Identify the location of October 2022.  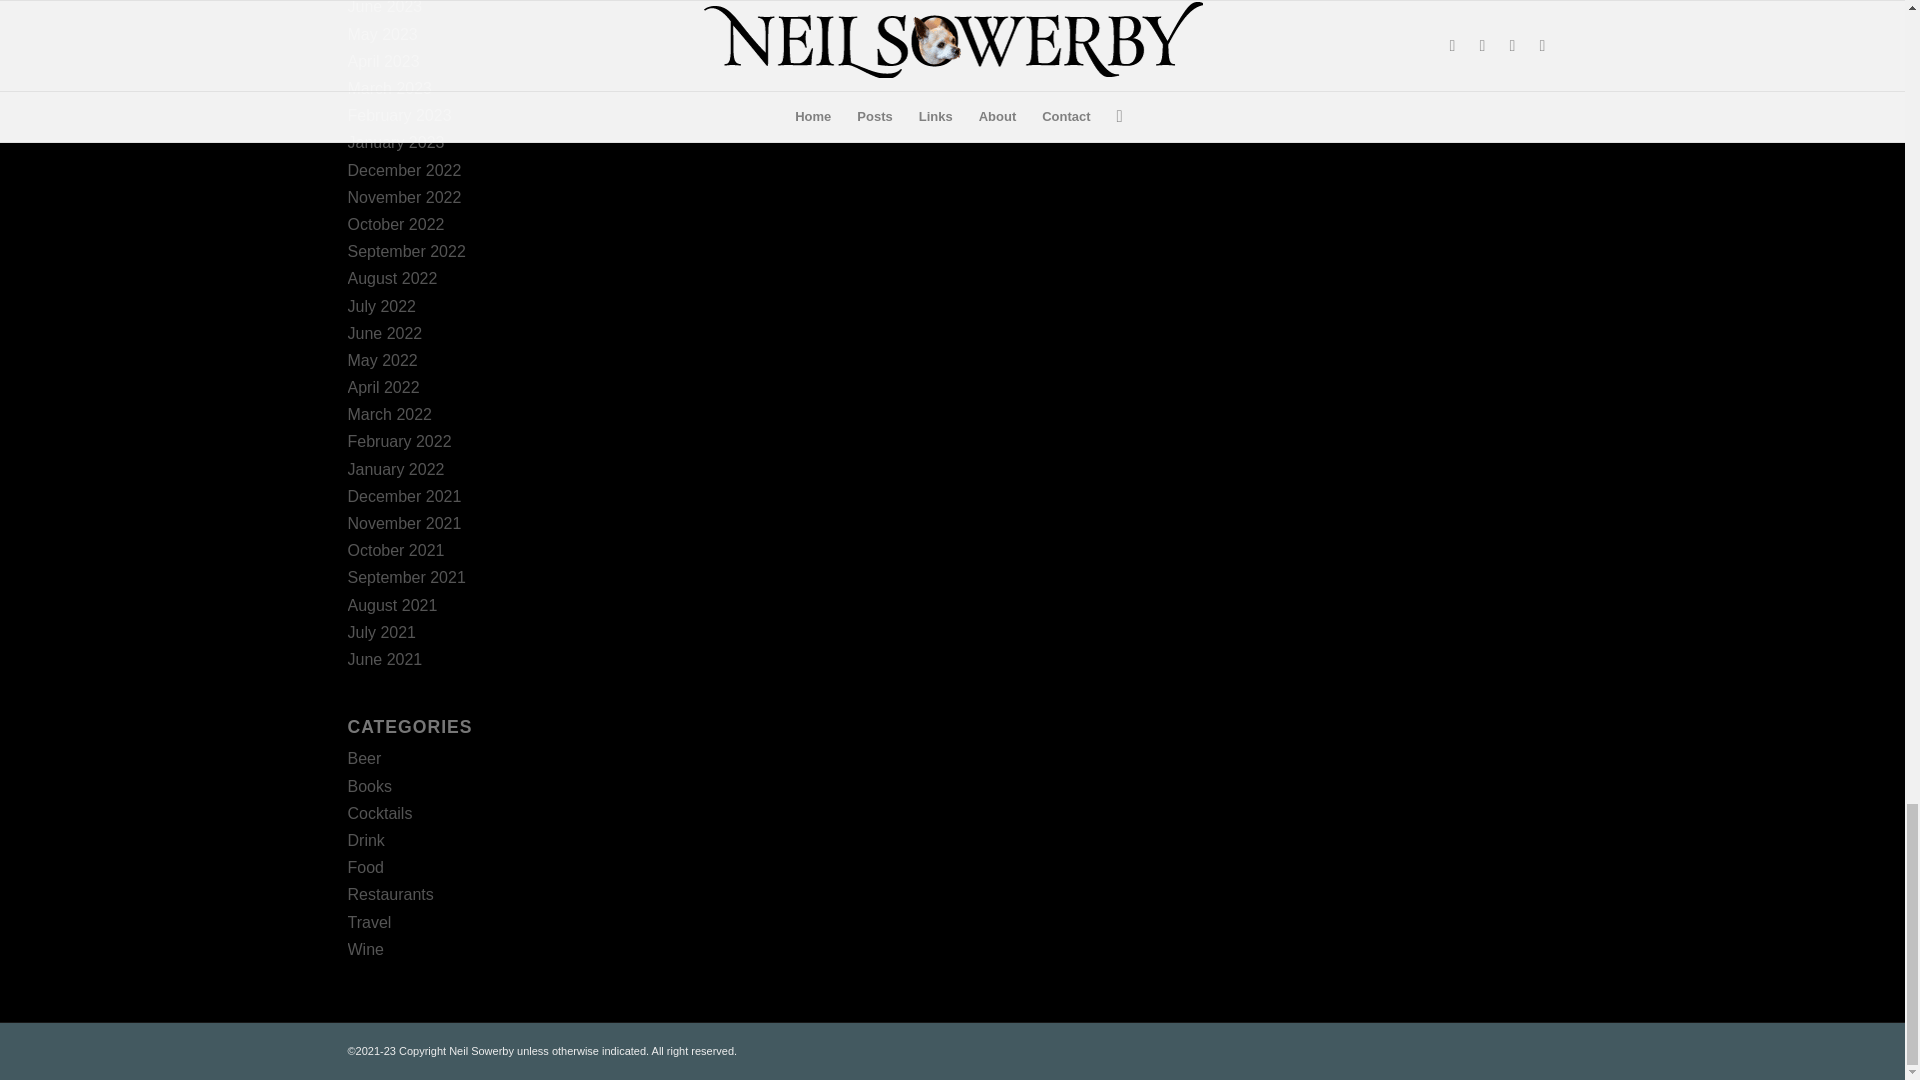
(396, 224).